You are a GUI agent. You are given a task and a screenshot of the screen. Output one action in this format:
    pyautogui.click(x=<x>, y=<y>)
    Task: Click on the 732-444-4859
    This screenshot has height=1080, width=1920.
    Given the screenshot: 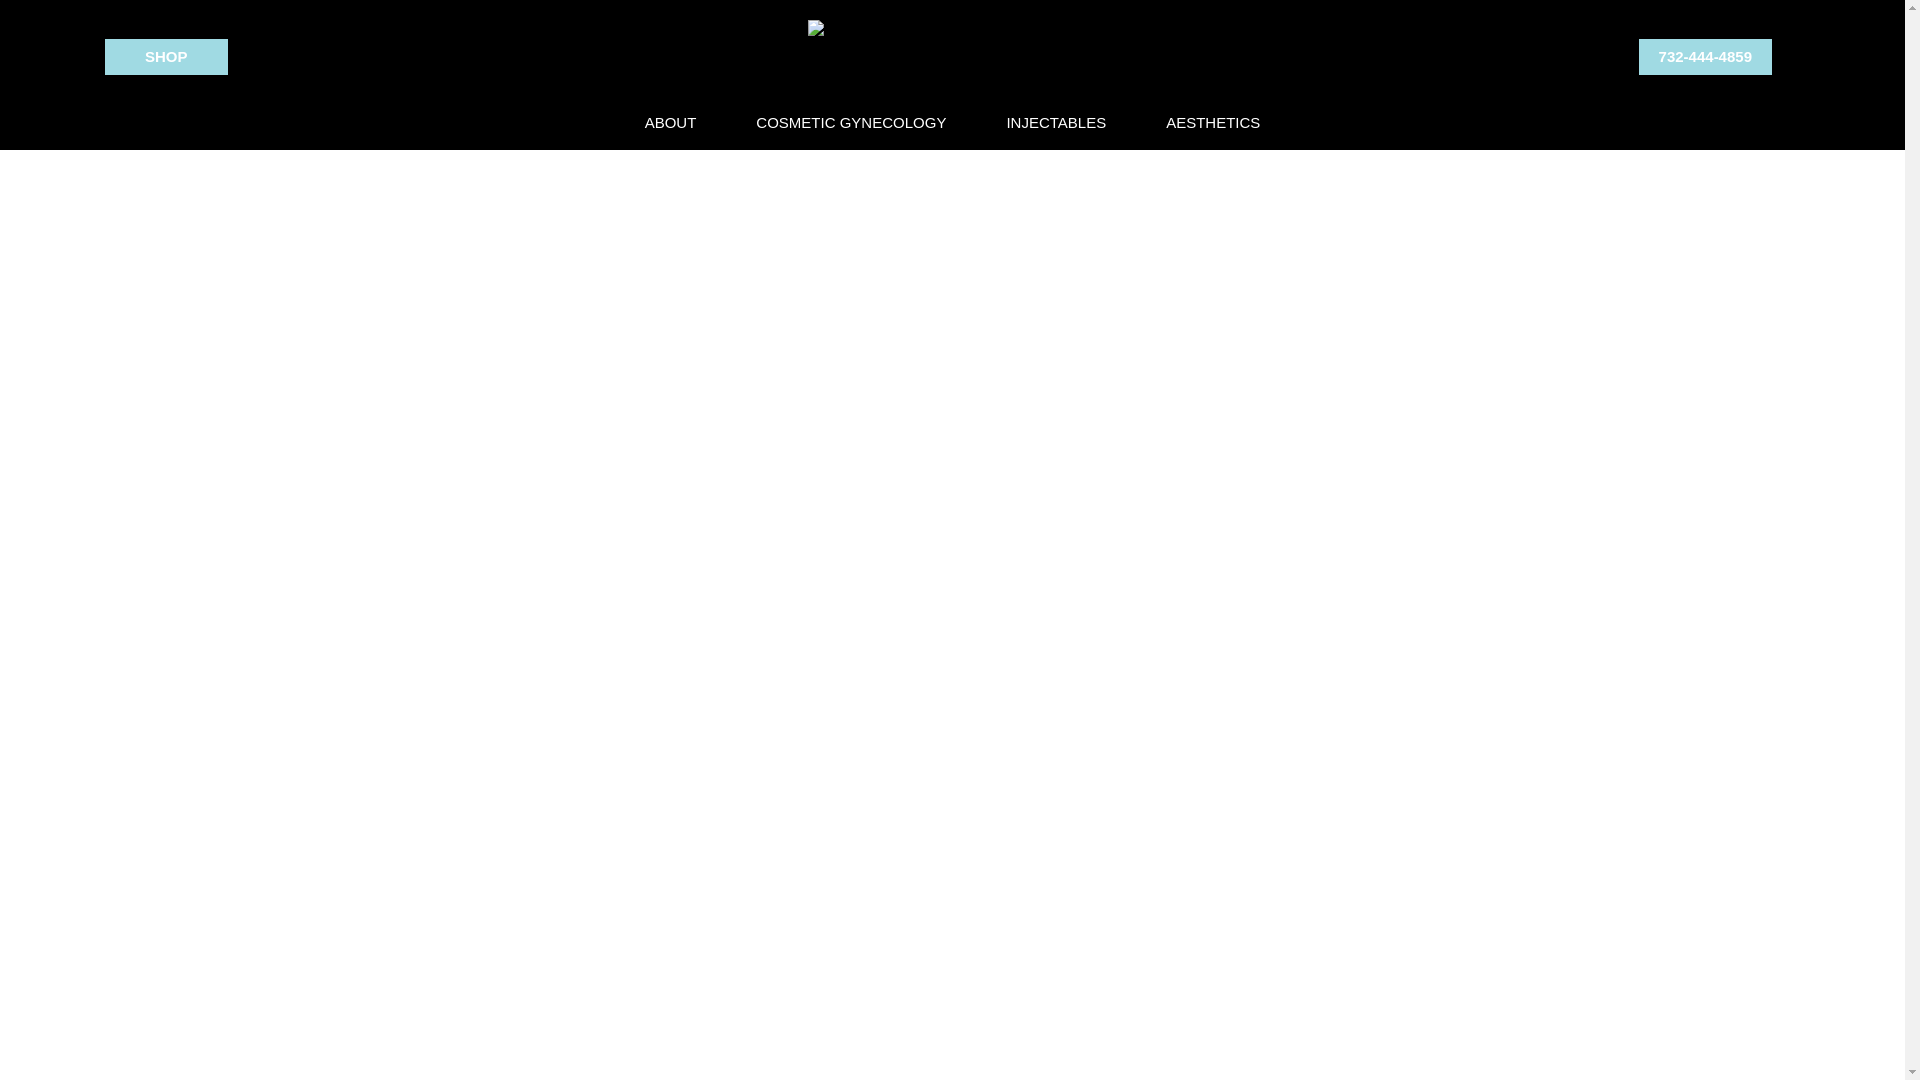 What is the action you would take?
    pyautogui.click(x=1706, y=56)
    